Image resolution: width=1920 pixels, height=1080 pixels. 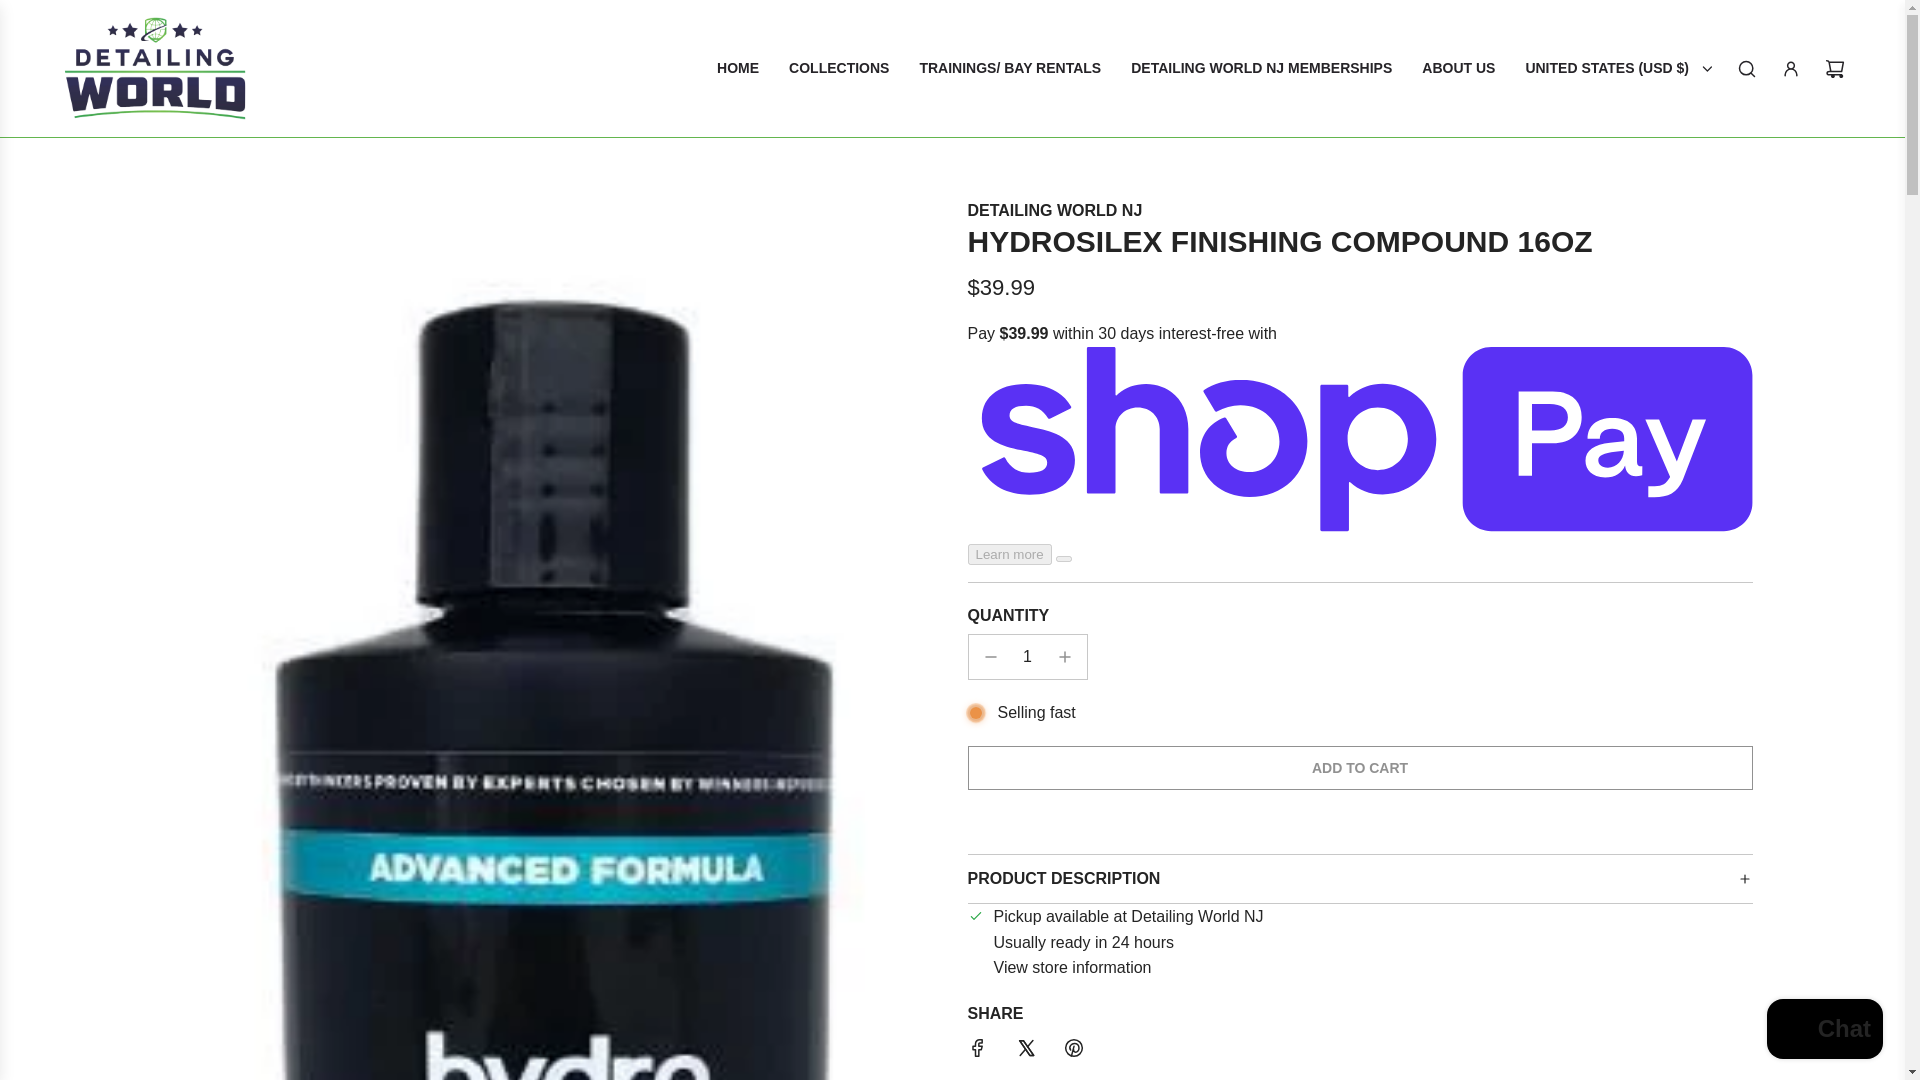 I want to click on DETAILING WORLD NJ MEMBERSHIPS, so click(x=1073, y=968).